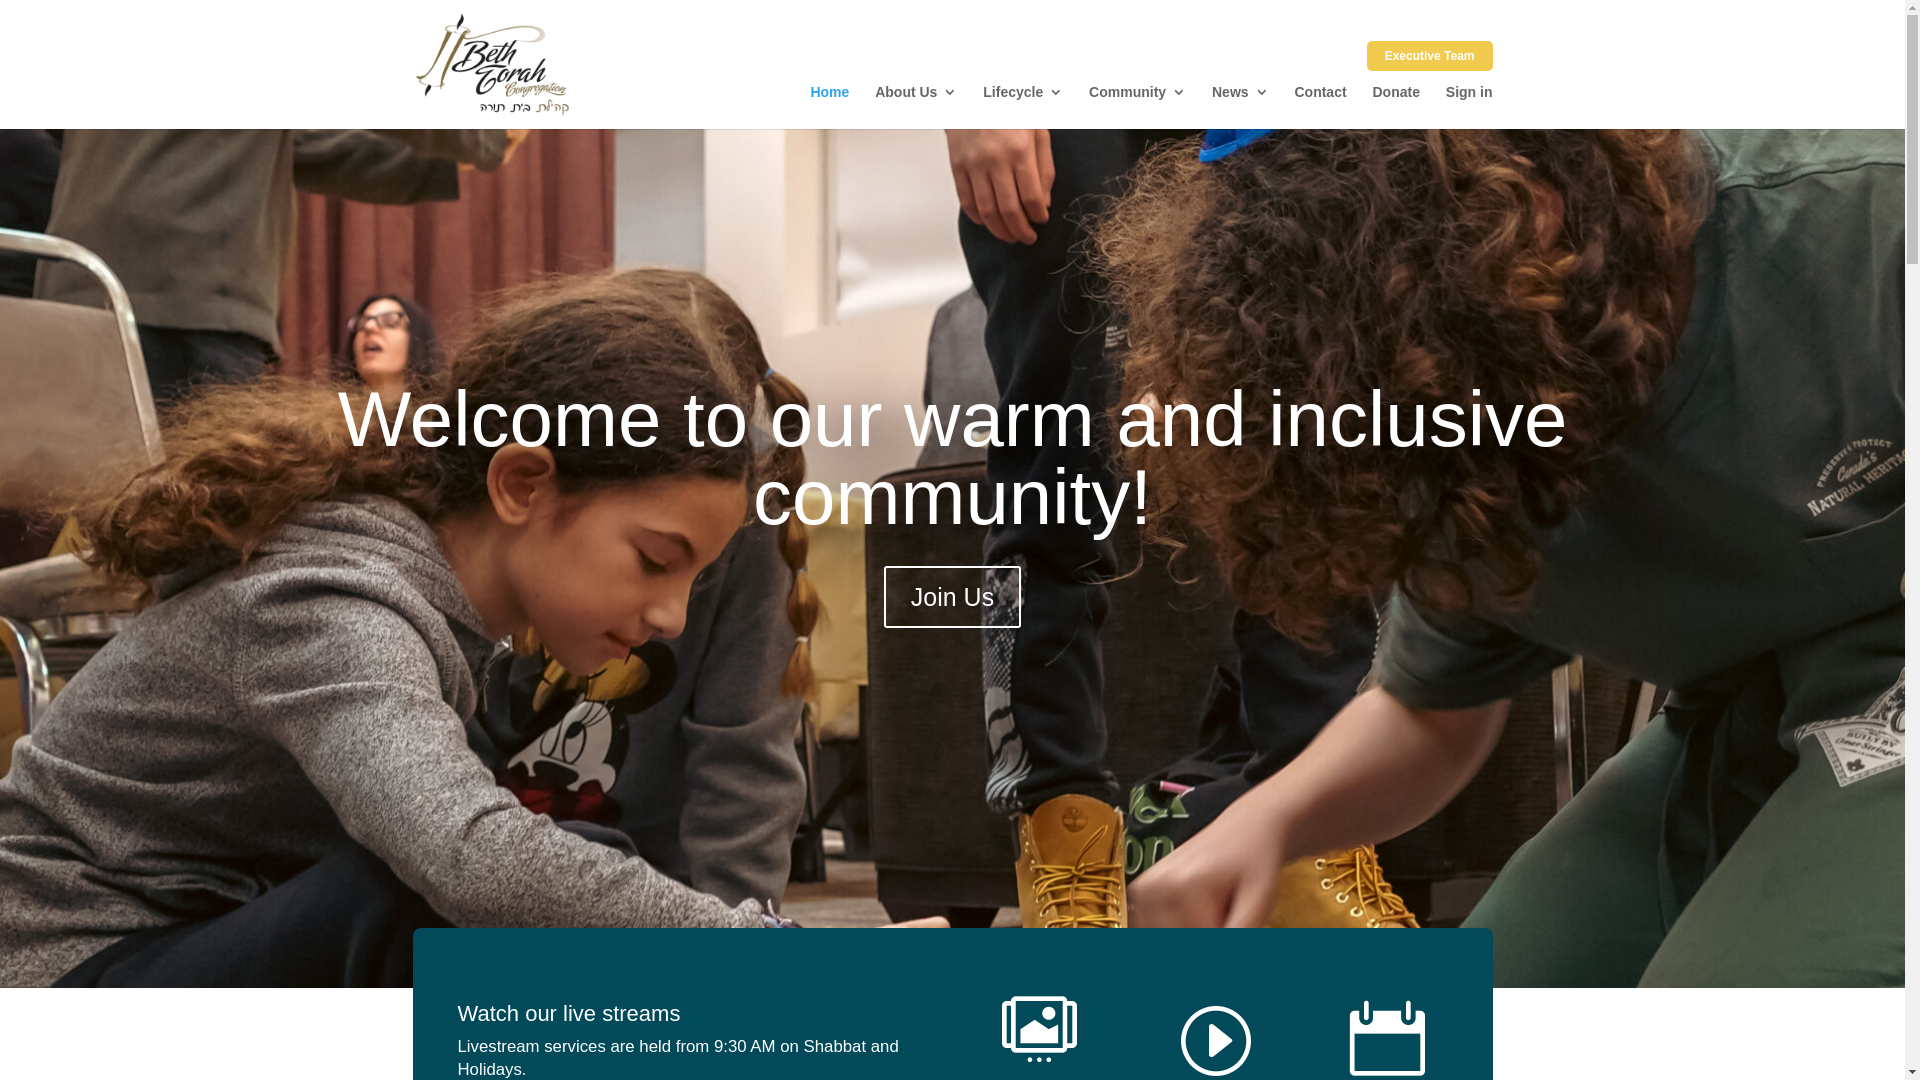 This screenshot has height=1080, width=1920. What do you see at coordinates (1240, 107) in the screenshot?
I see `News` at bounding box center [1240, 107].